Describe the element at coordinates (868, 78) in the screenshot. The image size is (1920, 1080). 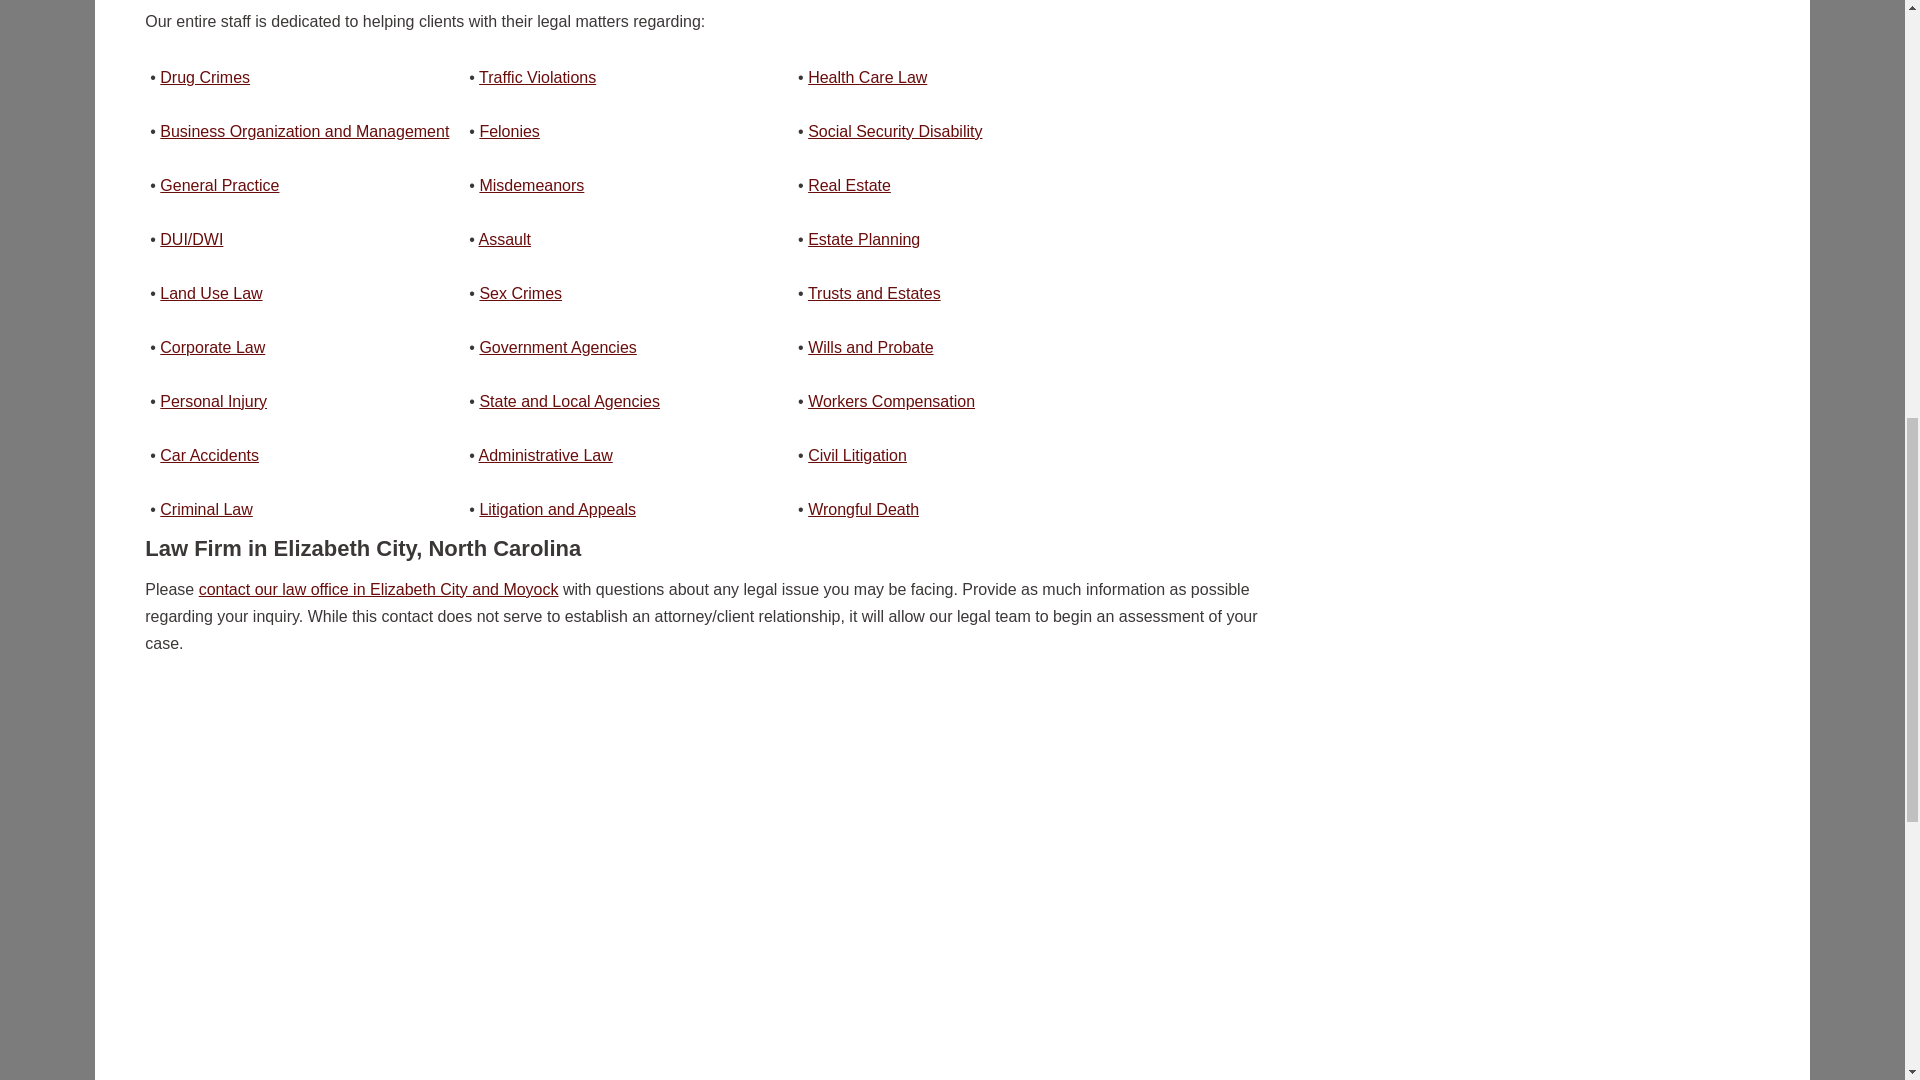
I see `Health Care Law` at that location.